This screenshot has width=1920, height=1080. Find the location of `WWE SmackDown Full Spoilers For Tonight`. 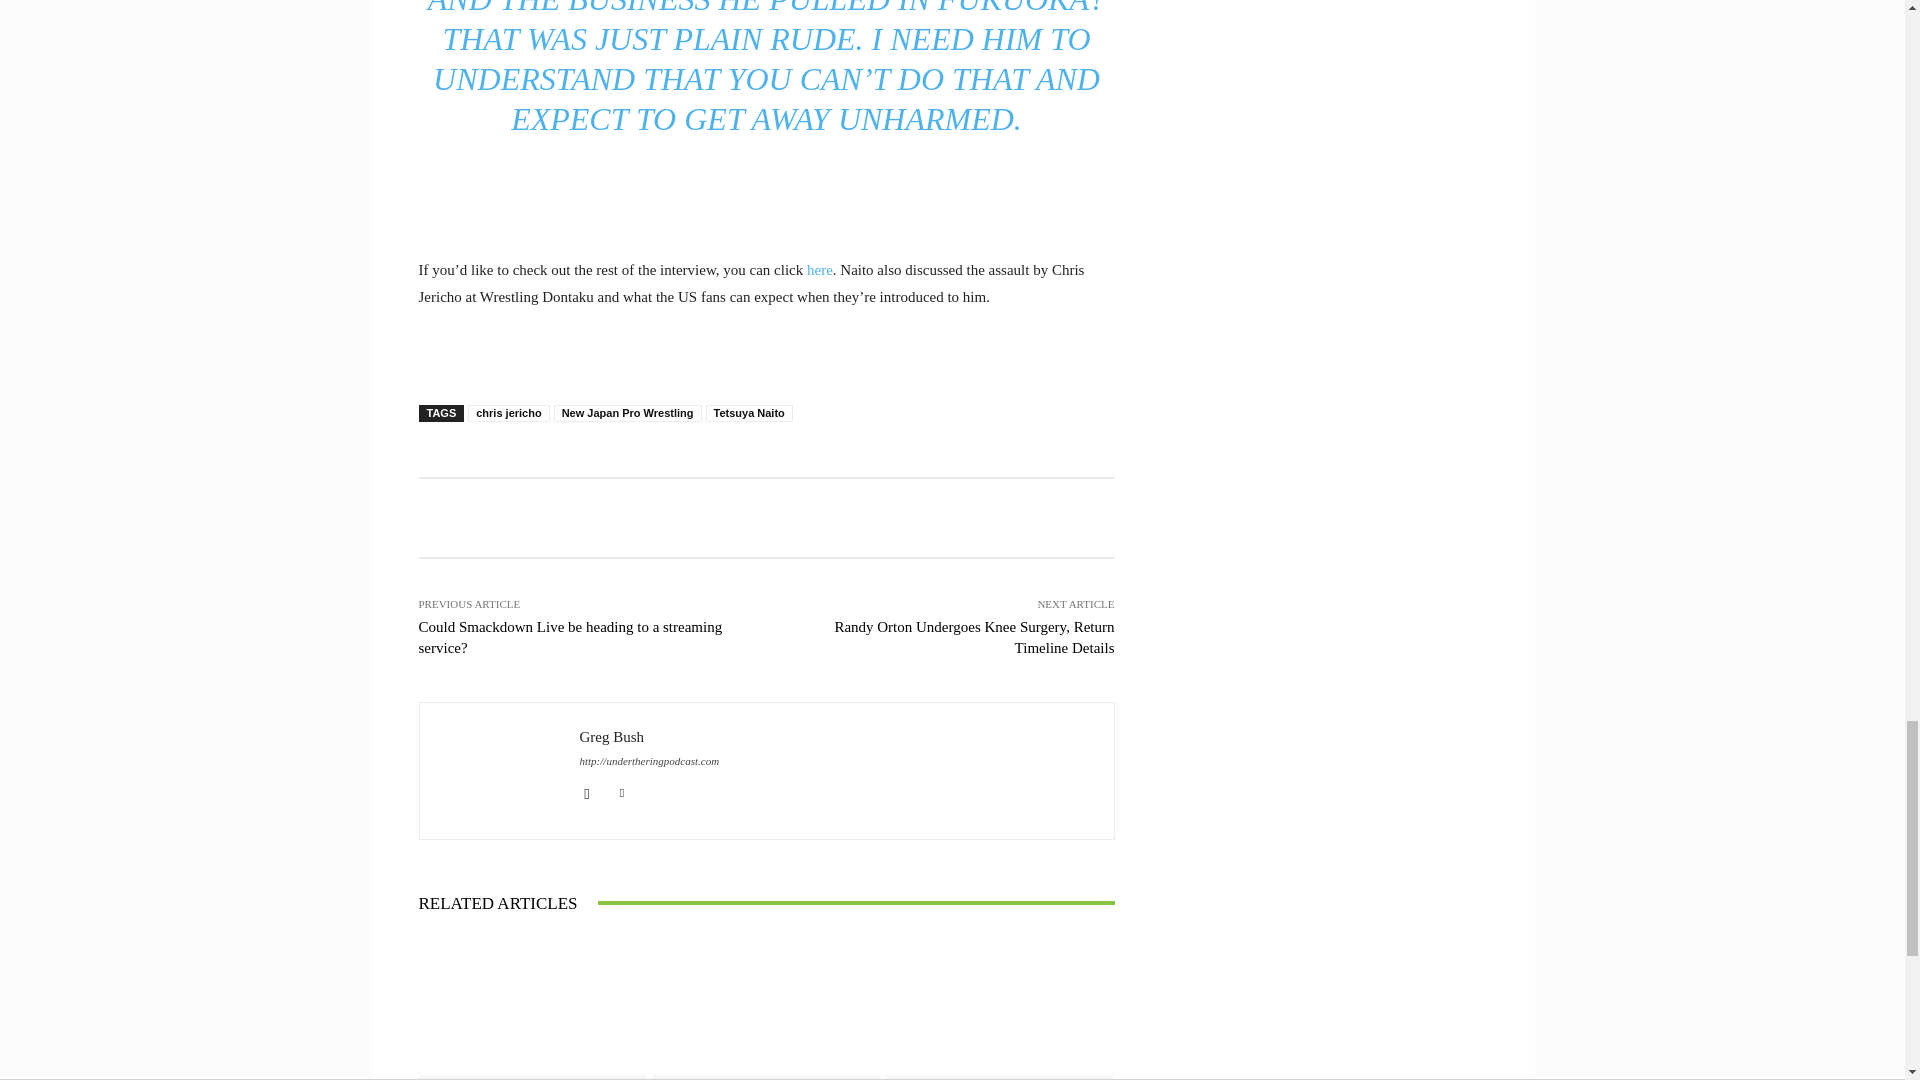

WWE SmackDown Full Spoilers For Tonight is located at coordinates (766, 1008).